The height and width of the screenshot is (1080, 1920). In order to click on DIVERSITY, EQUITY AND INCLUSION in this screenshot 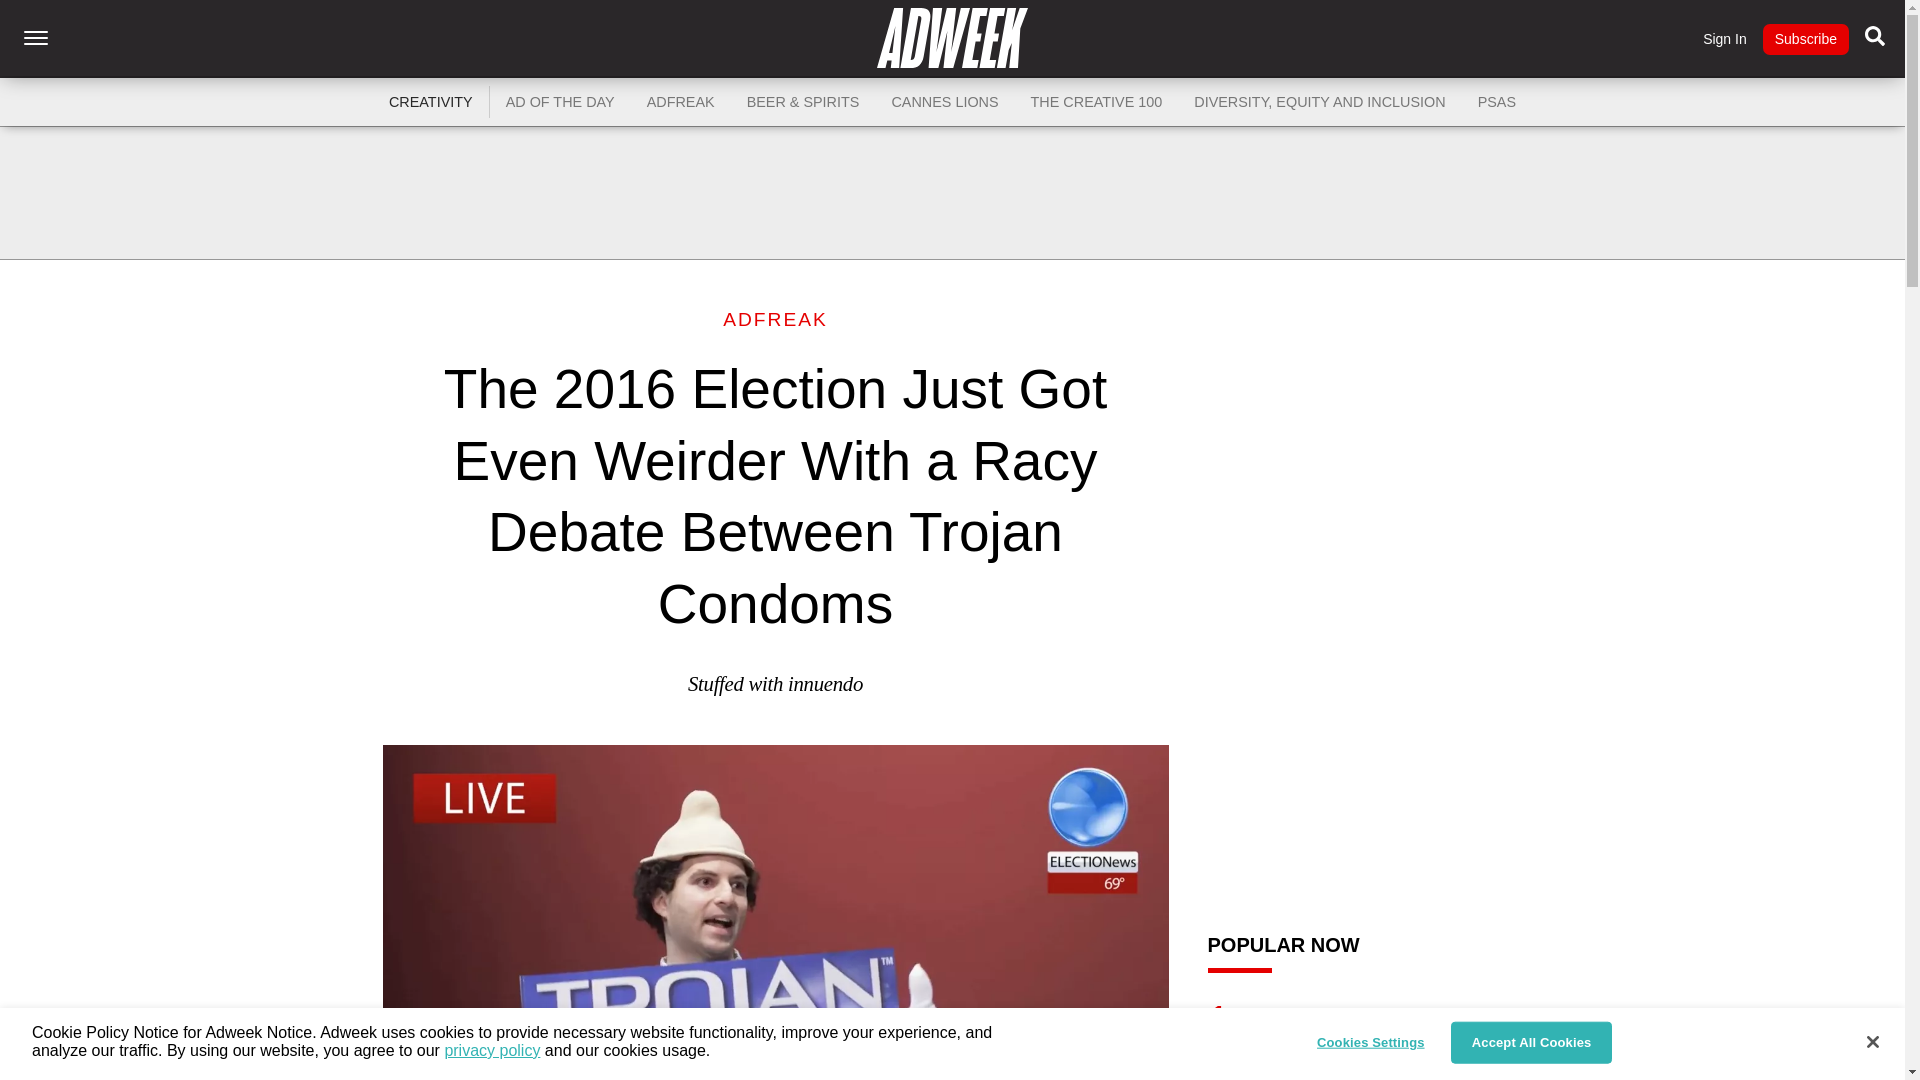, I will do `click(1320, 102)`.